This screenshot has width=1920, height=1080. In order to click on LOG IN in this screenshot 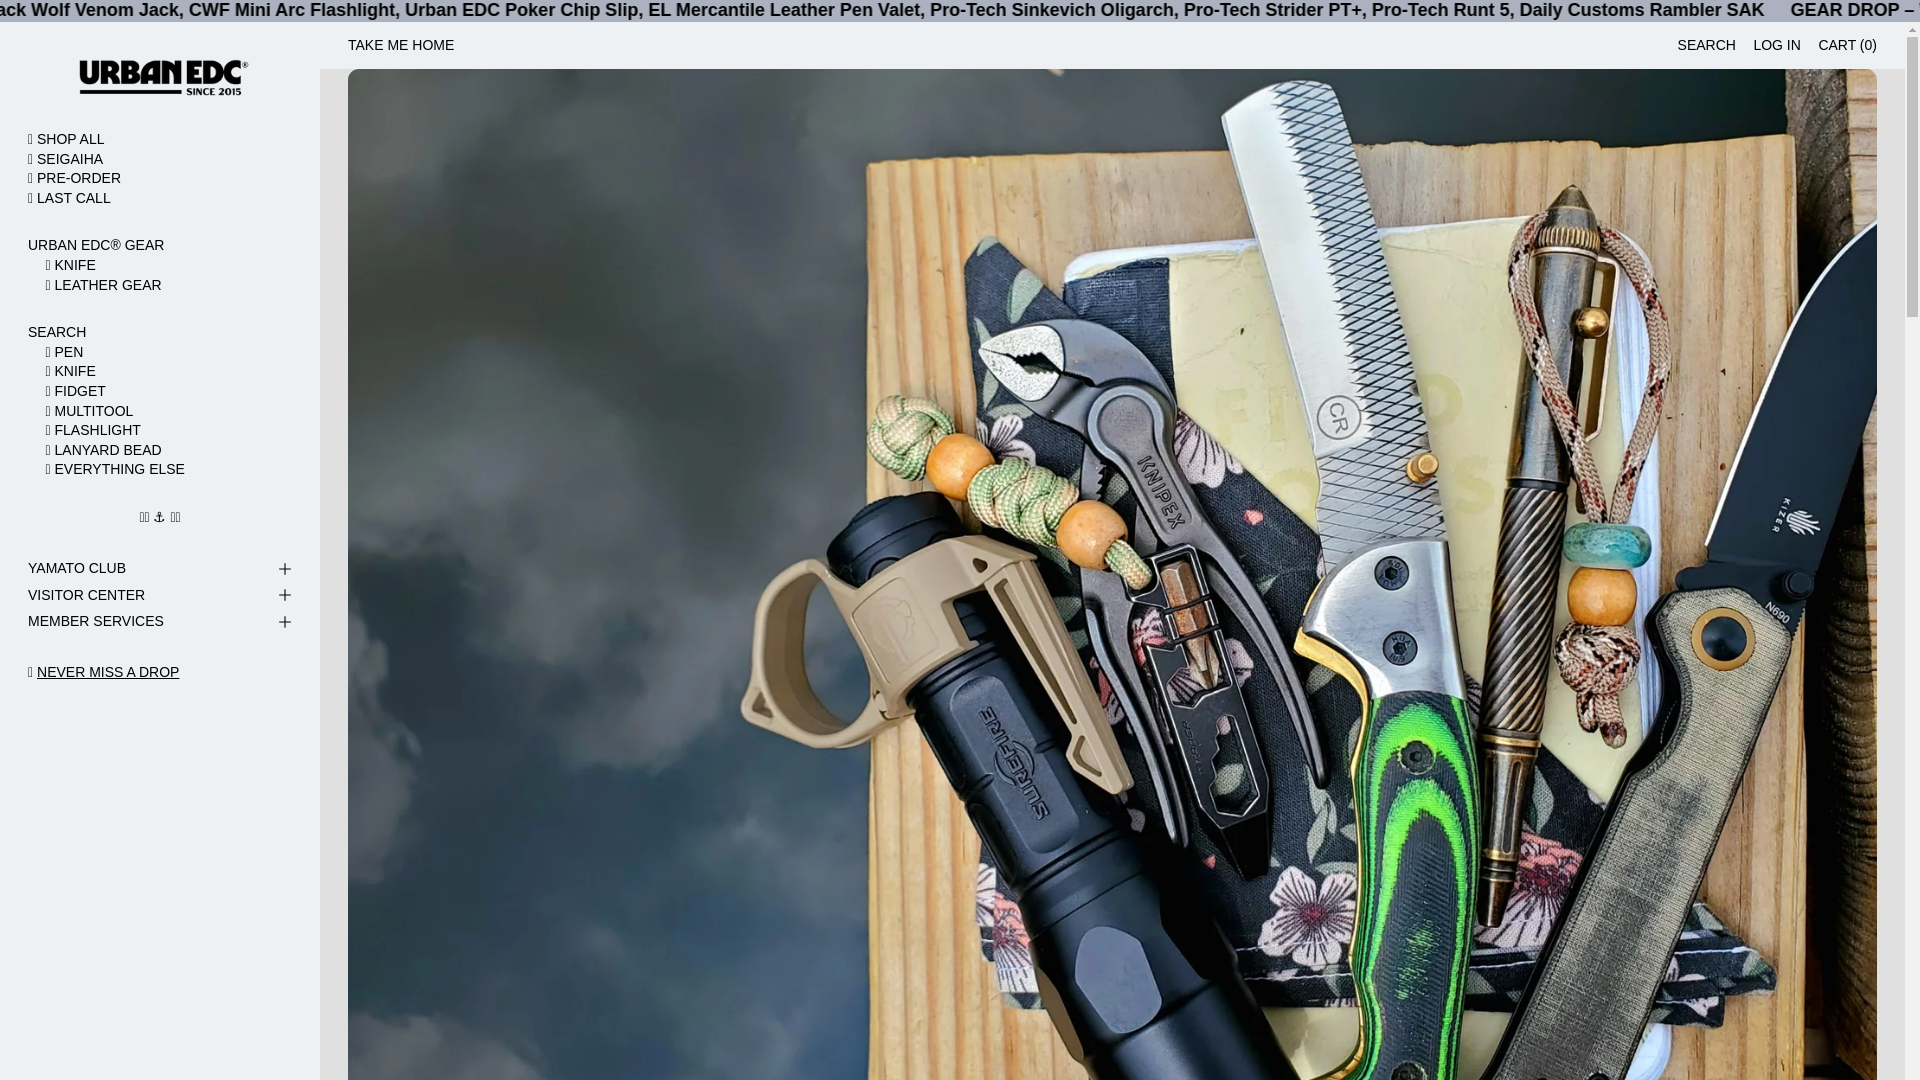, I will do `click(1776, 46)`.